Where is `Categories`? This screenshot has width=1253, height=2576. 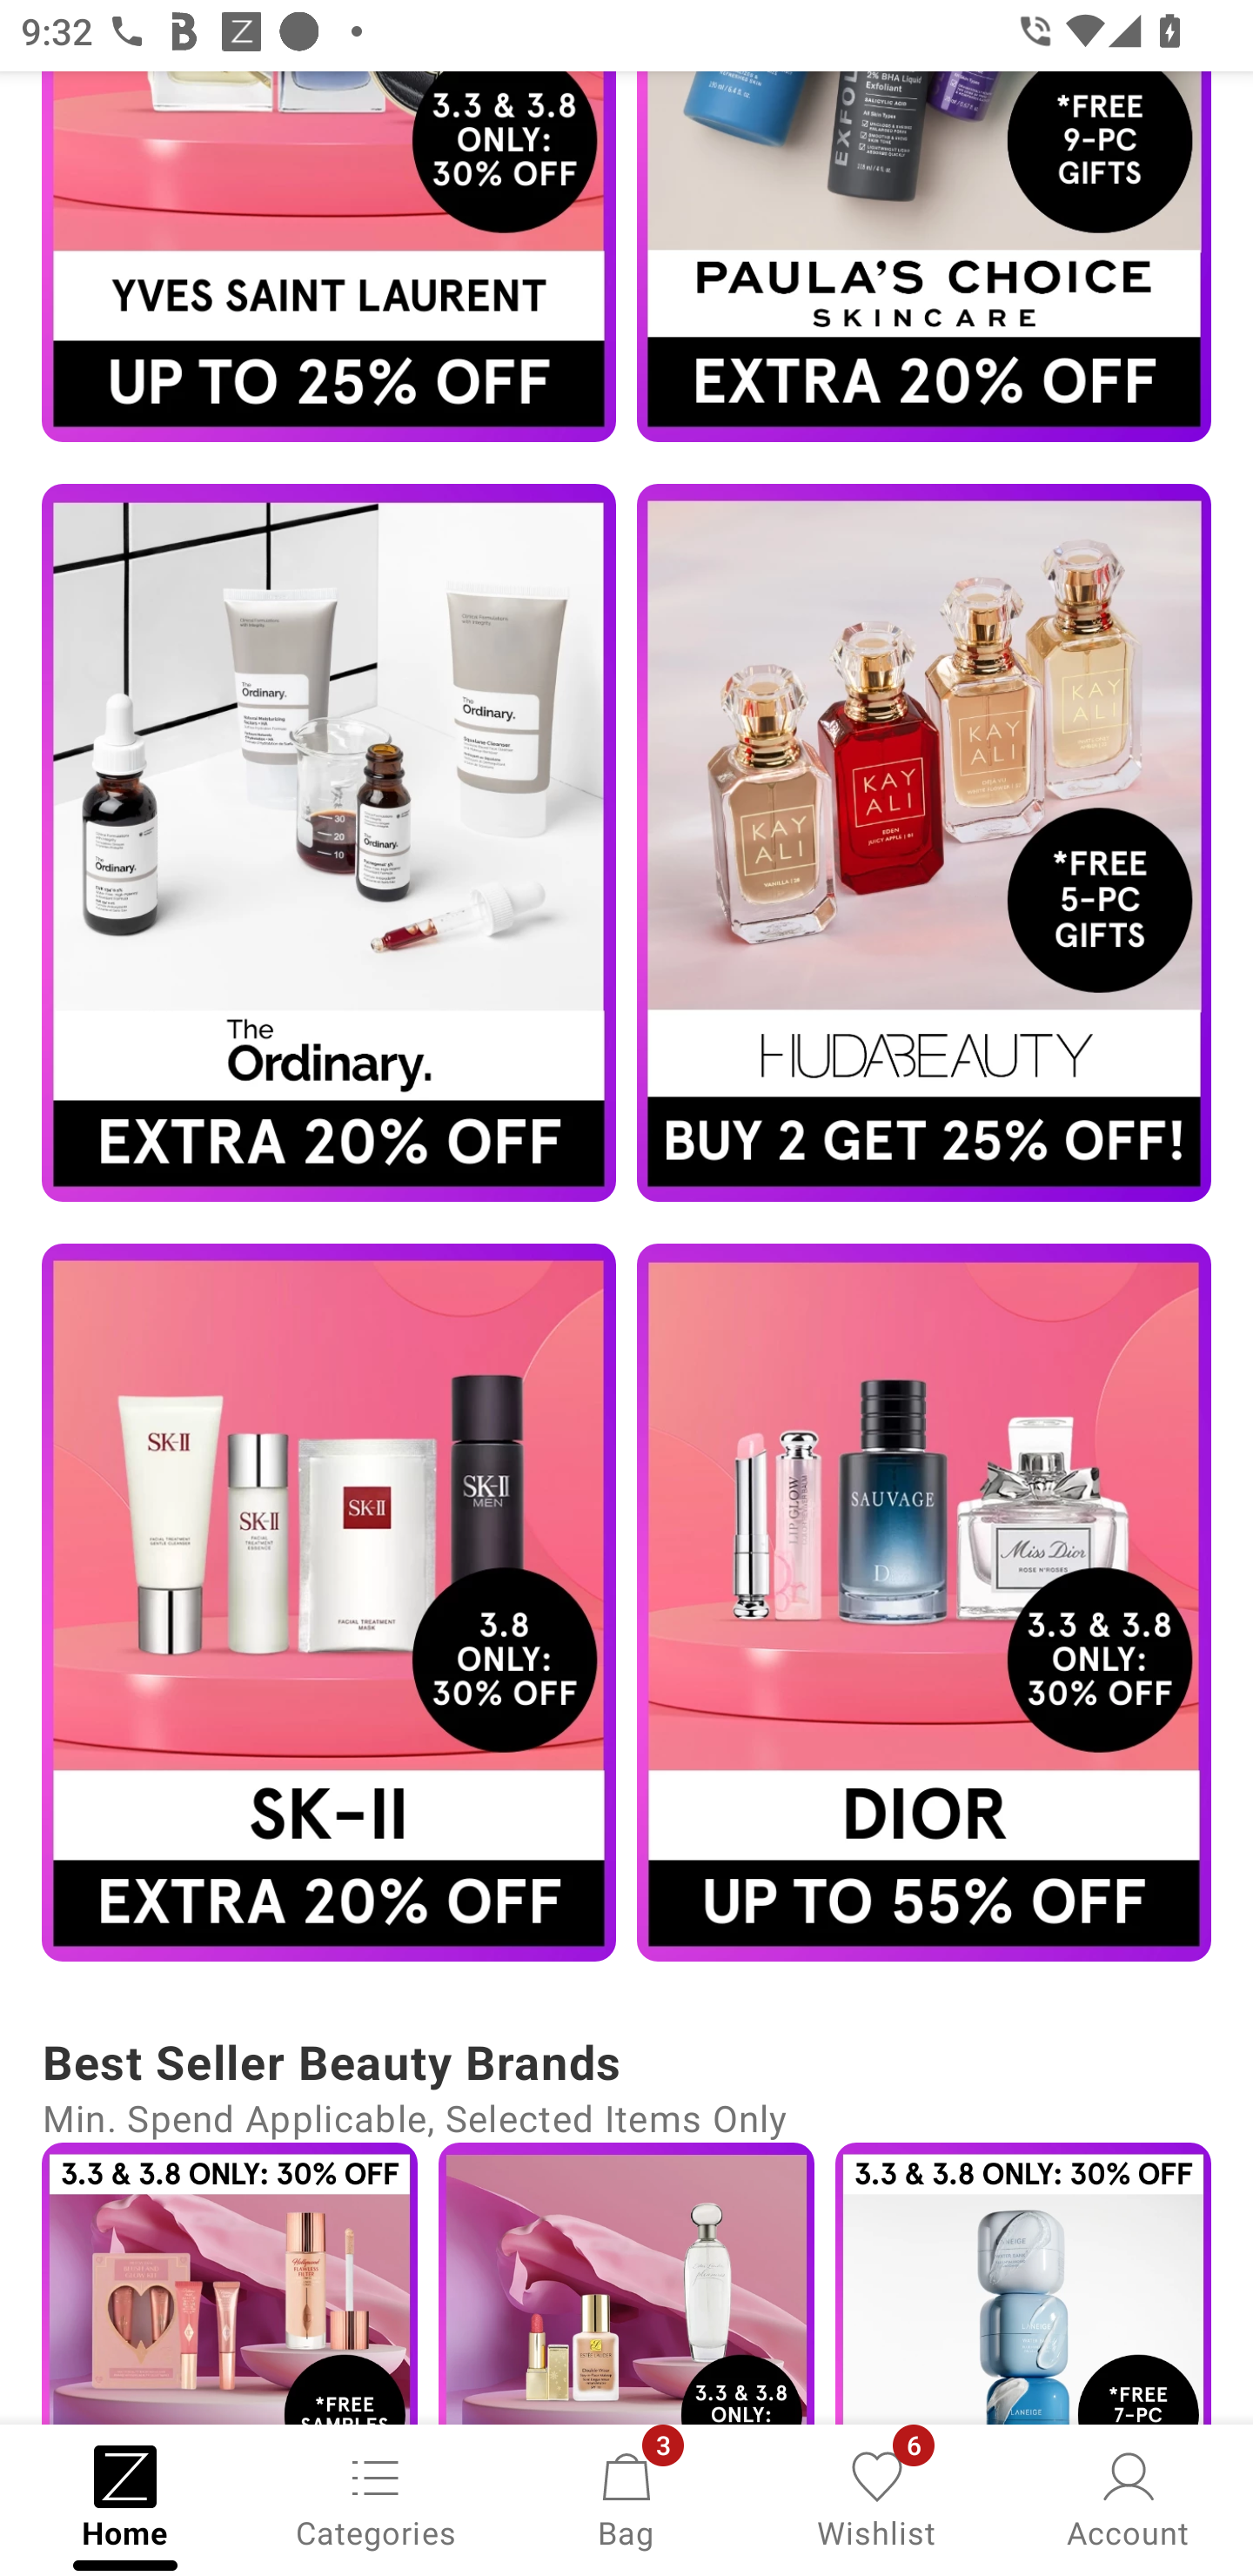
Categories is located at coordinates (376, 2498).